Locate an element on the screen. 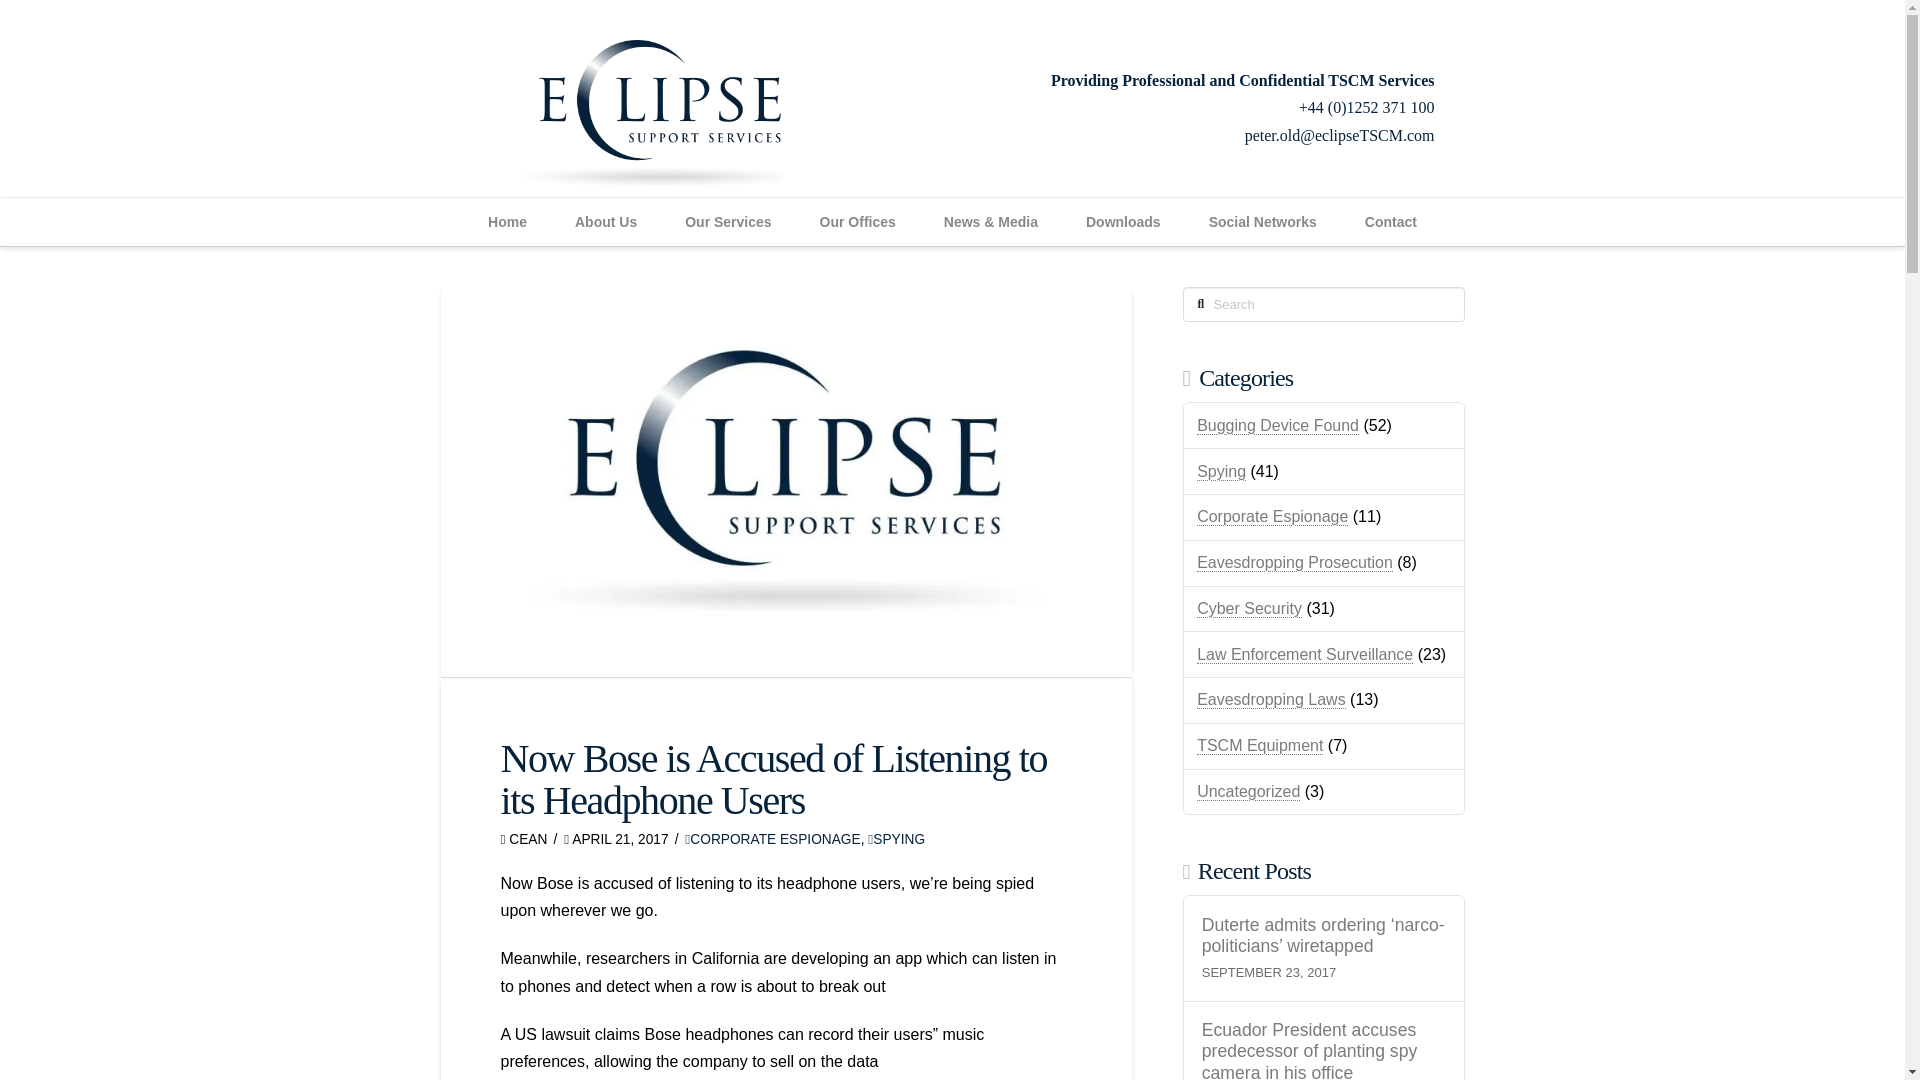  SPYING is located at coordinates (896, 838).